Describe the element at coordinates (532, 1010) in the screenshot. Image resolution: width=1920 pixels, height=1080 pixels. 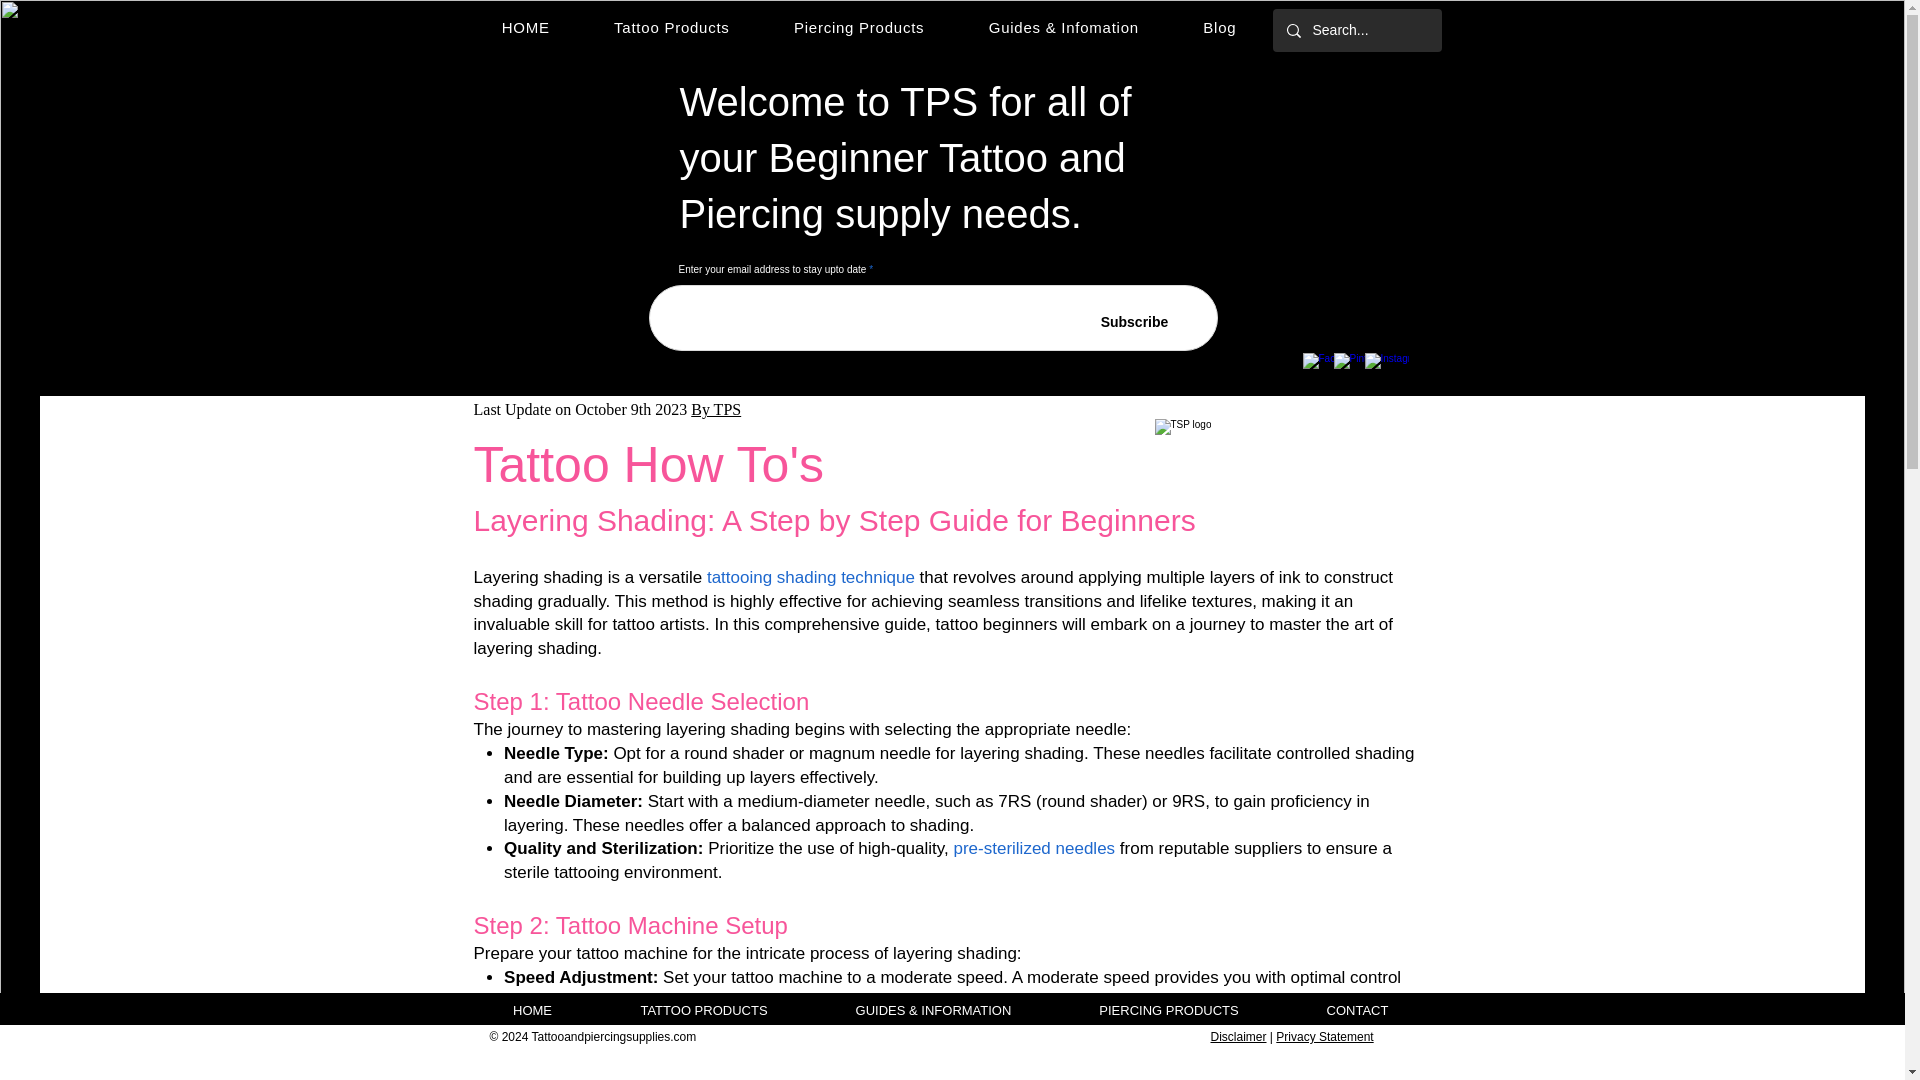
I see `HOME` at that location.